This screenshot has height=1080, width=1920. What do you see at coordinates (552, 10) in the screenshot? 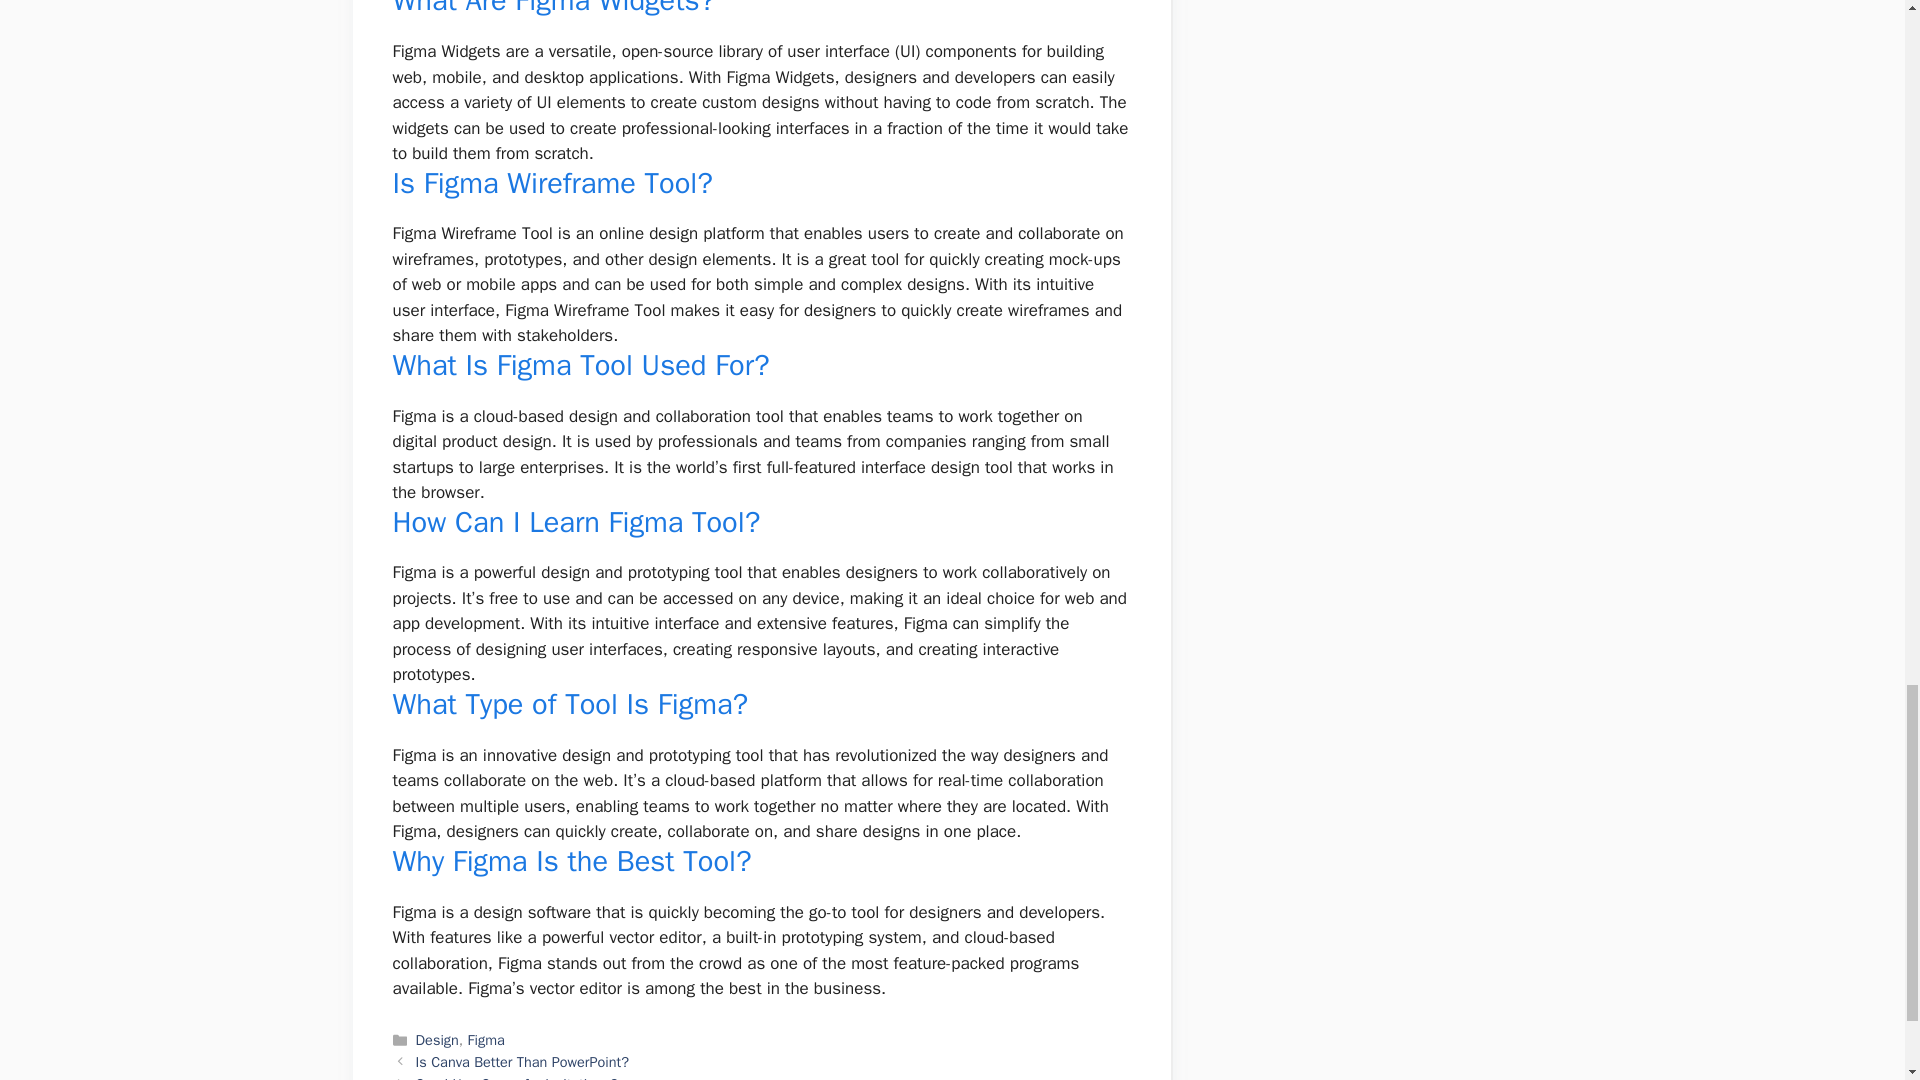
I see `What Are Figma Widgets?` at bounding box center [552, 10].